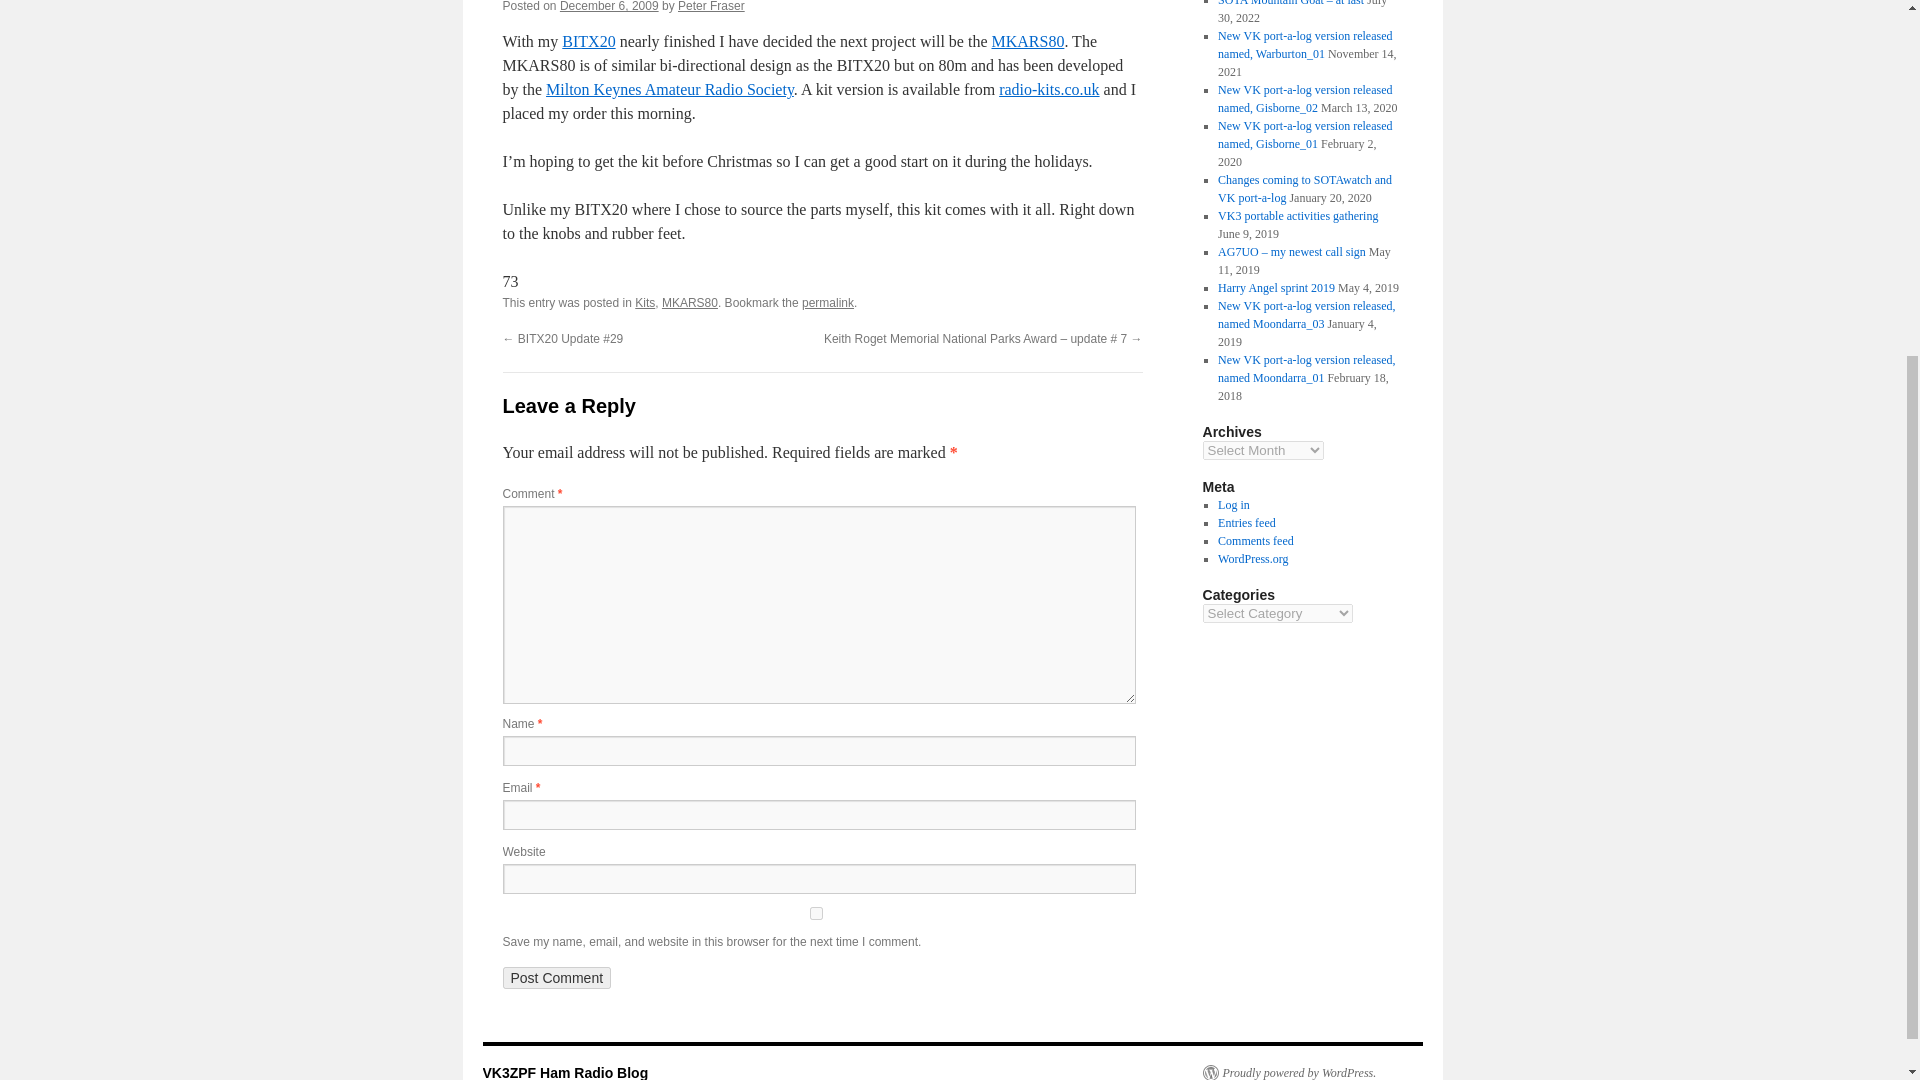 The height and width of the screenshot is (1080, 1920). Describe the element at coordinates (644, 302) in the screenshot. I see `Kits` at that location.